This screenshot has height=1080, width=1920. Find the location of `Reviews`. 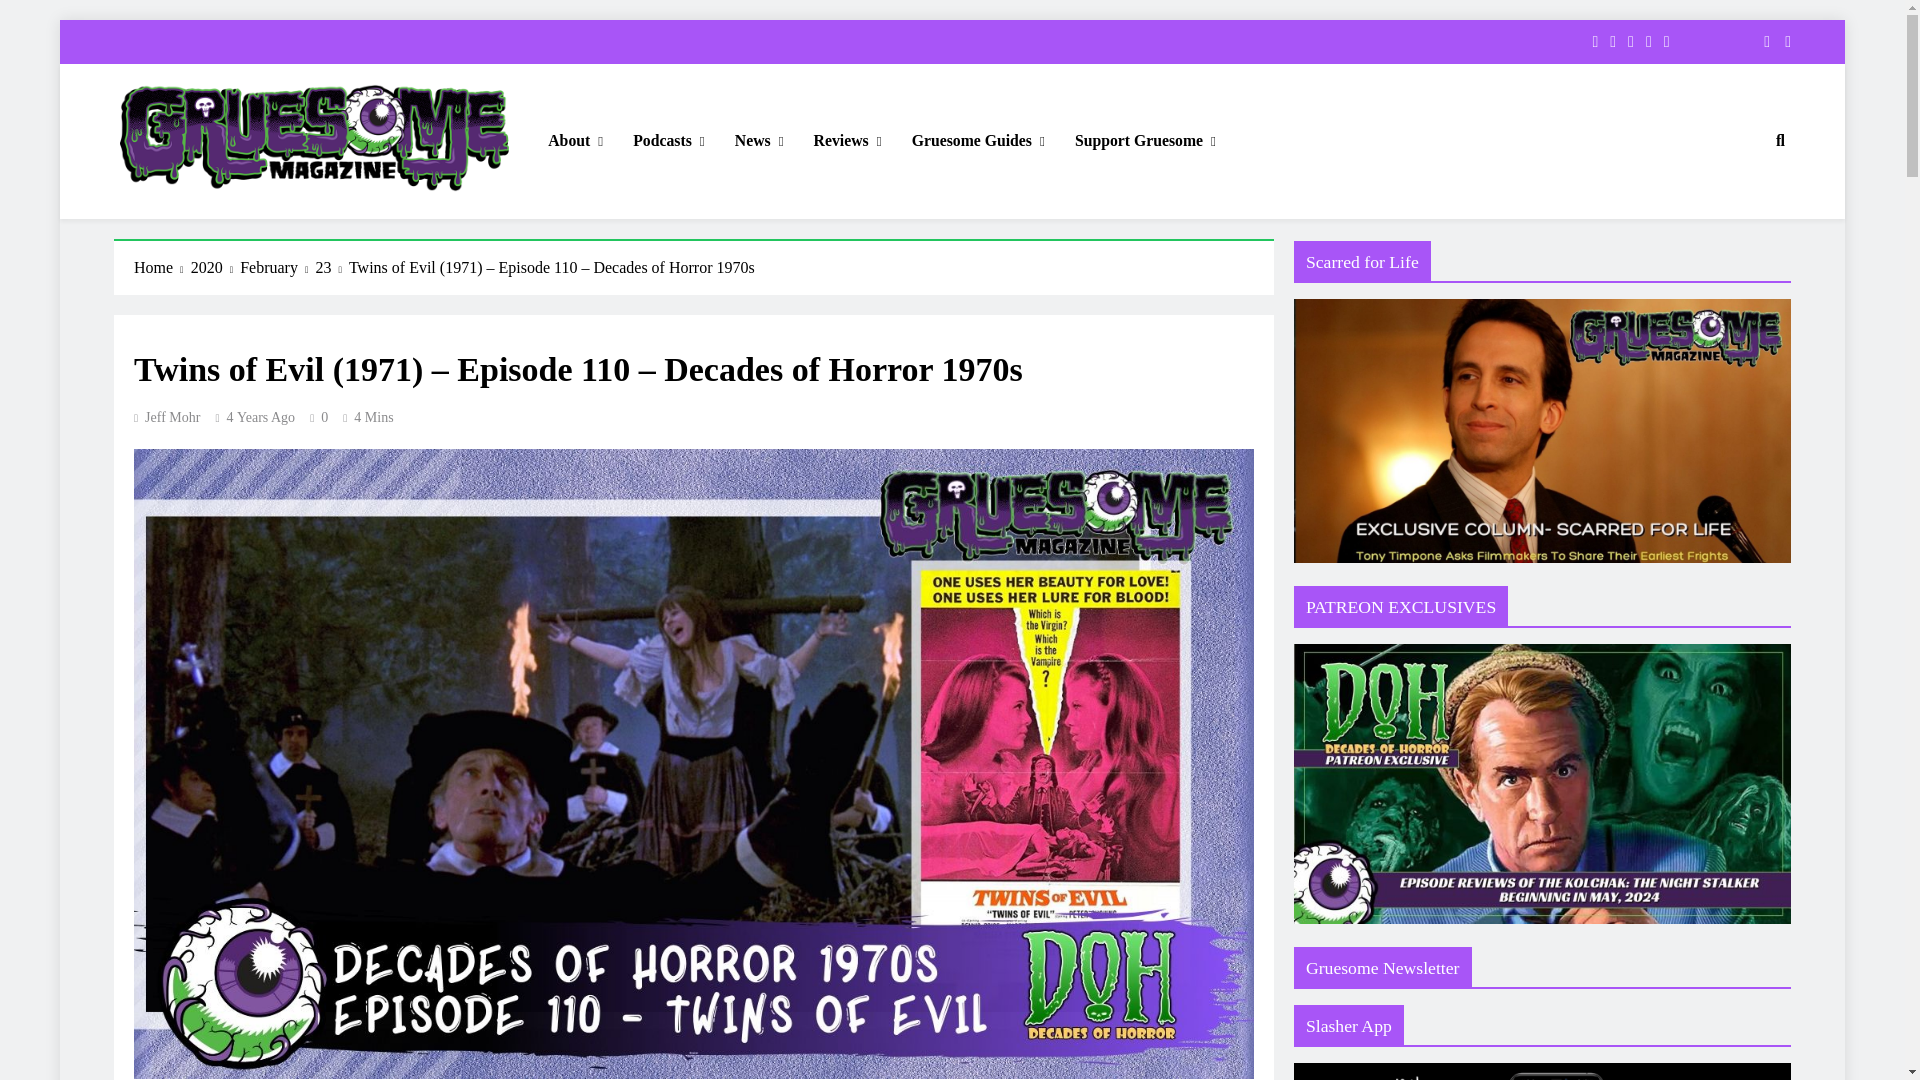

Reviews is located at coordinates (847, 141).